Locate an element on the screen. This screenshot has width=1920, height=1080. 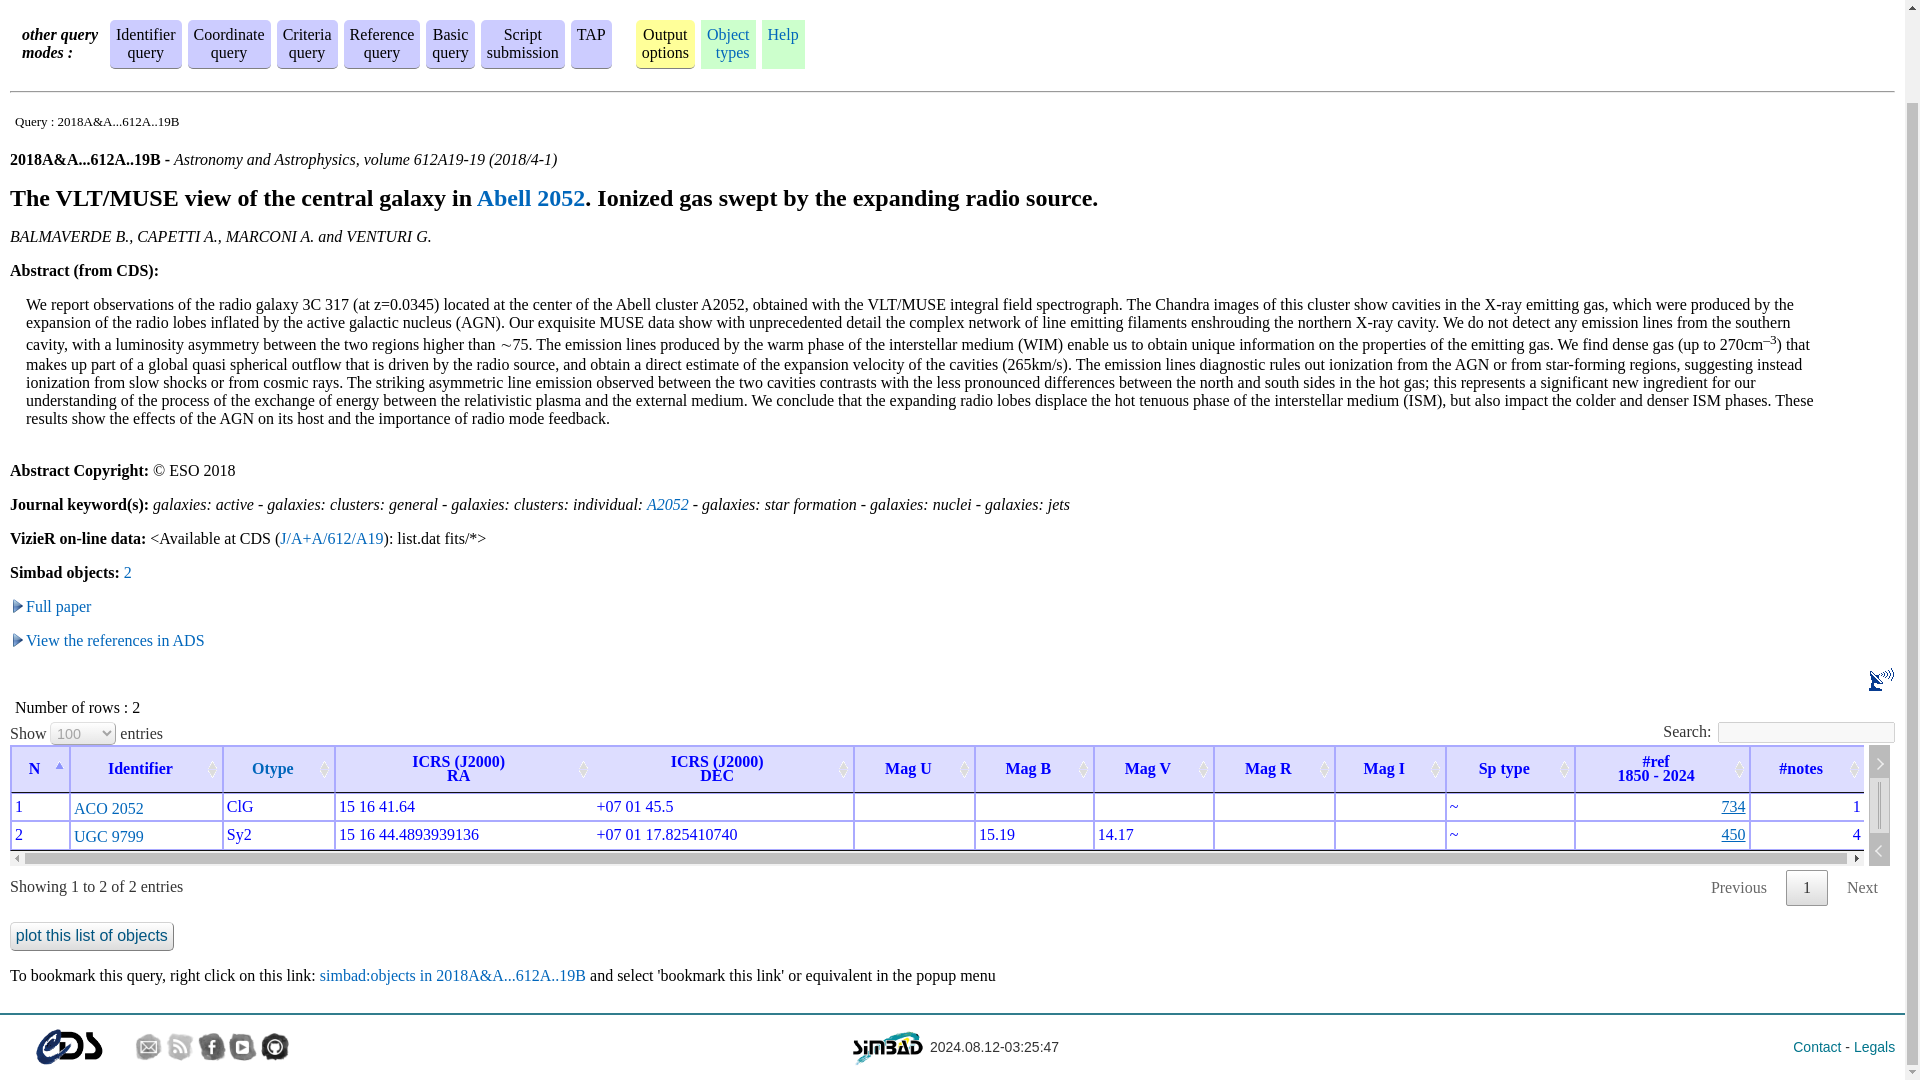
Next is located at coordinates (307, 42).